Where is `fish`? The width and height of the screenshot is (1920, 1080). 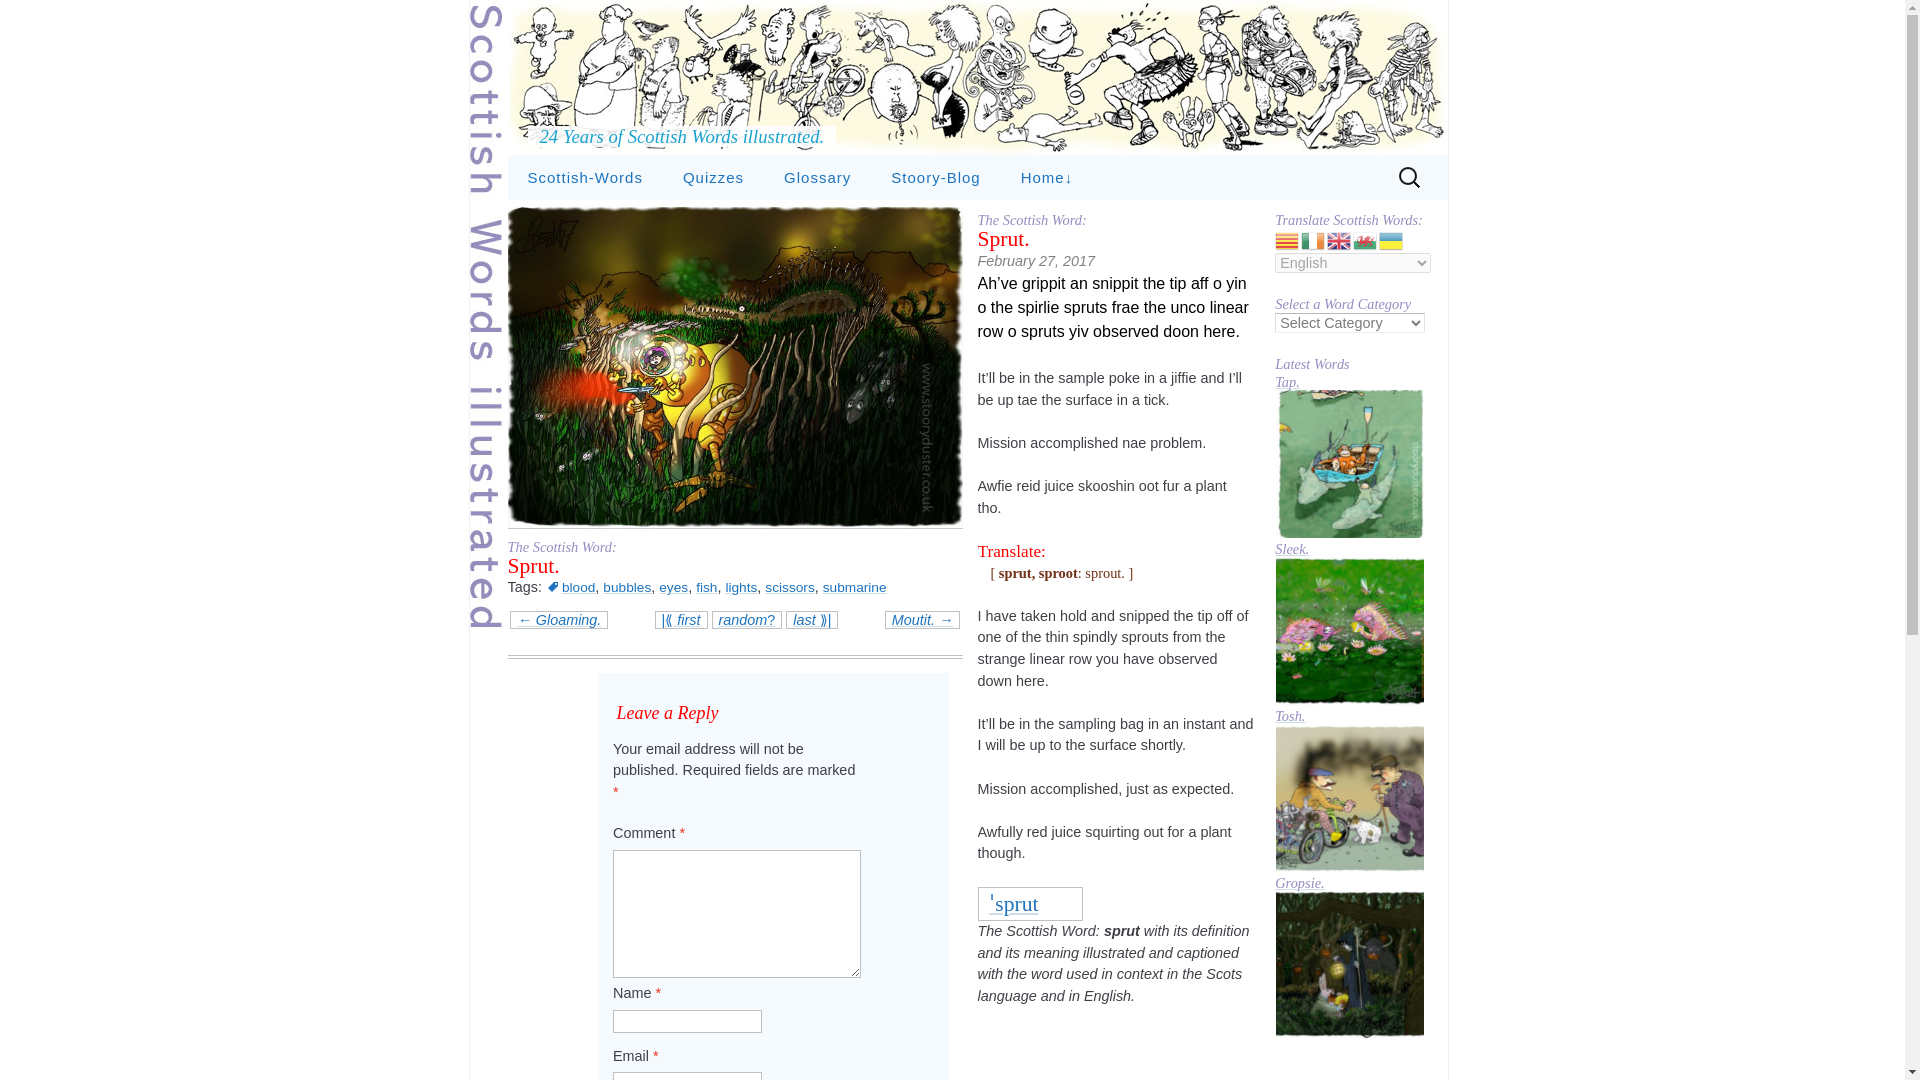
fish is located at coordinates (706, 587).